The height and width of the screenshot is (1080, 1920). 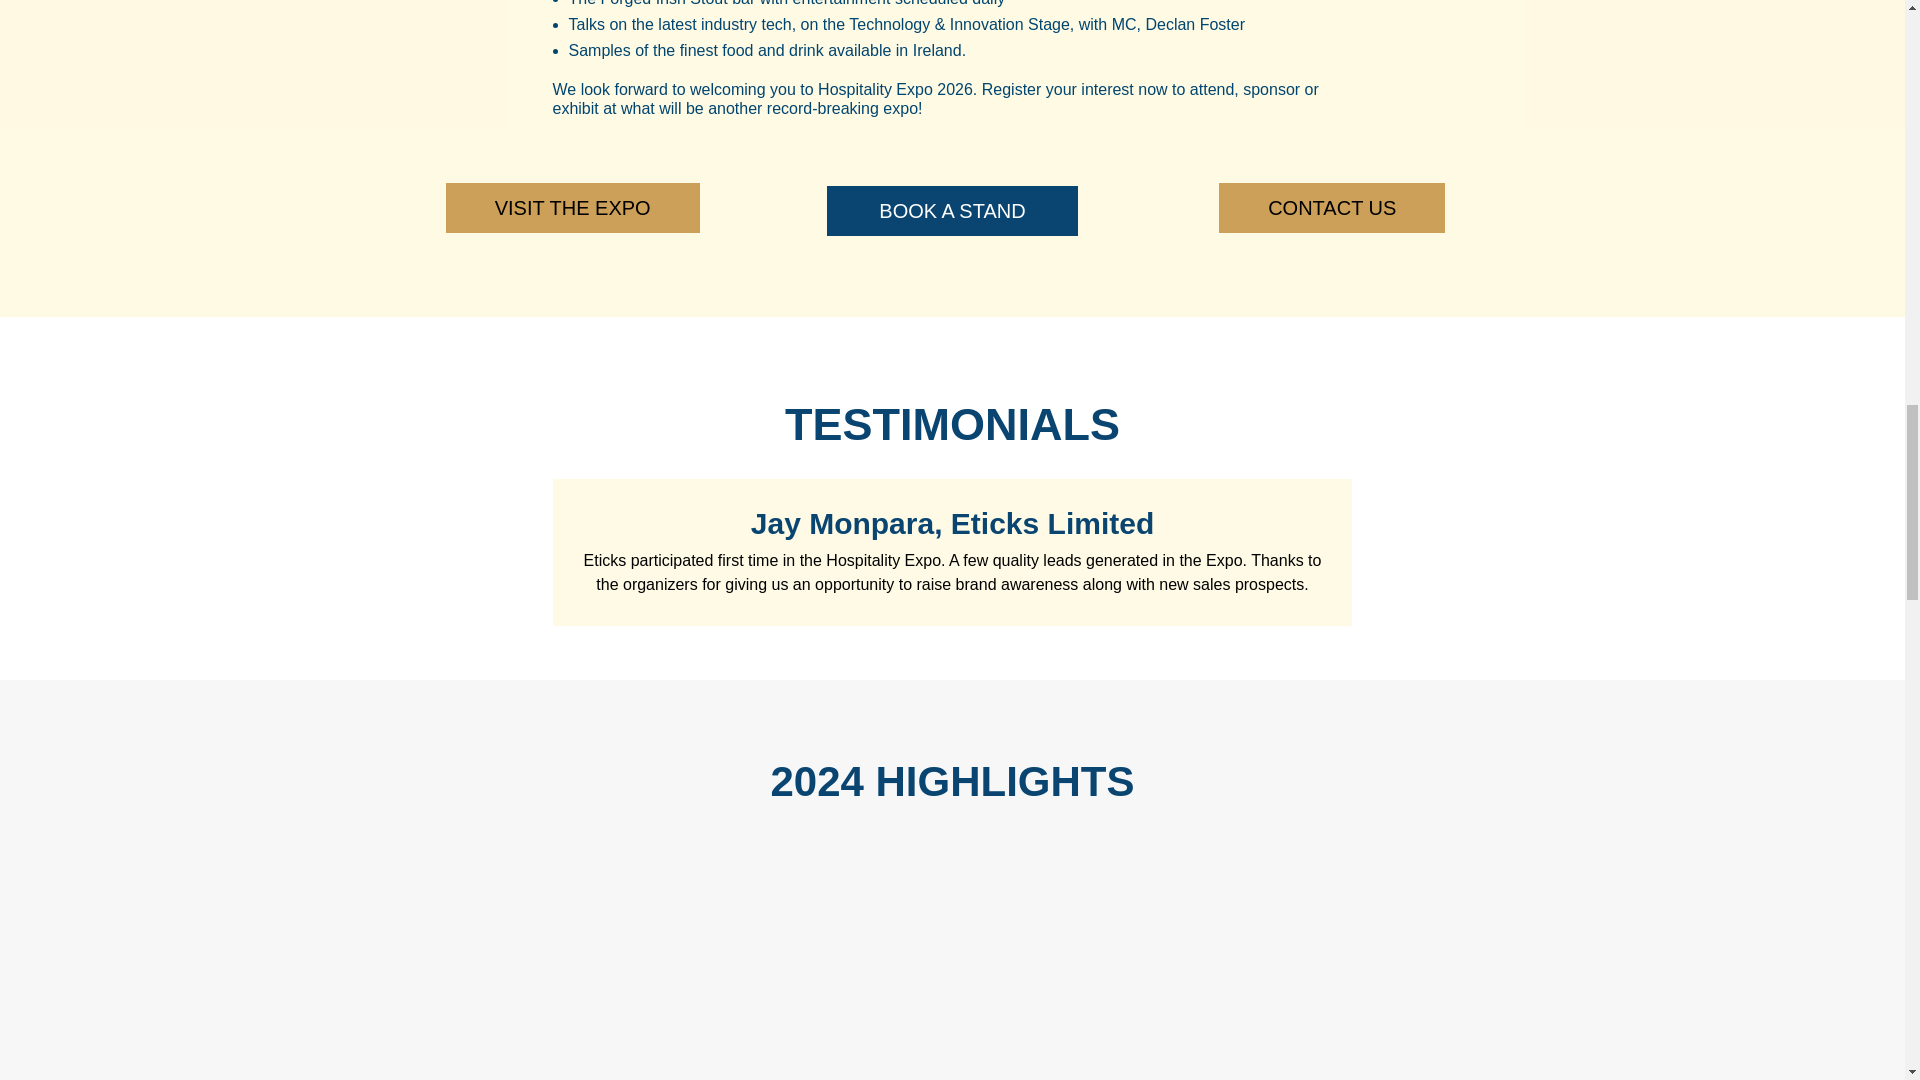 I want to click on Hospitality Expo 2024 -  Highlights Part 2, so click(x=1236, y=970).